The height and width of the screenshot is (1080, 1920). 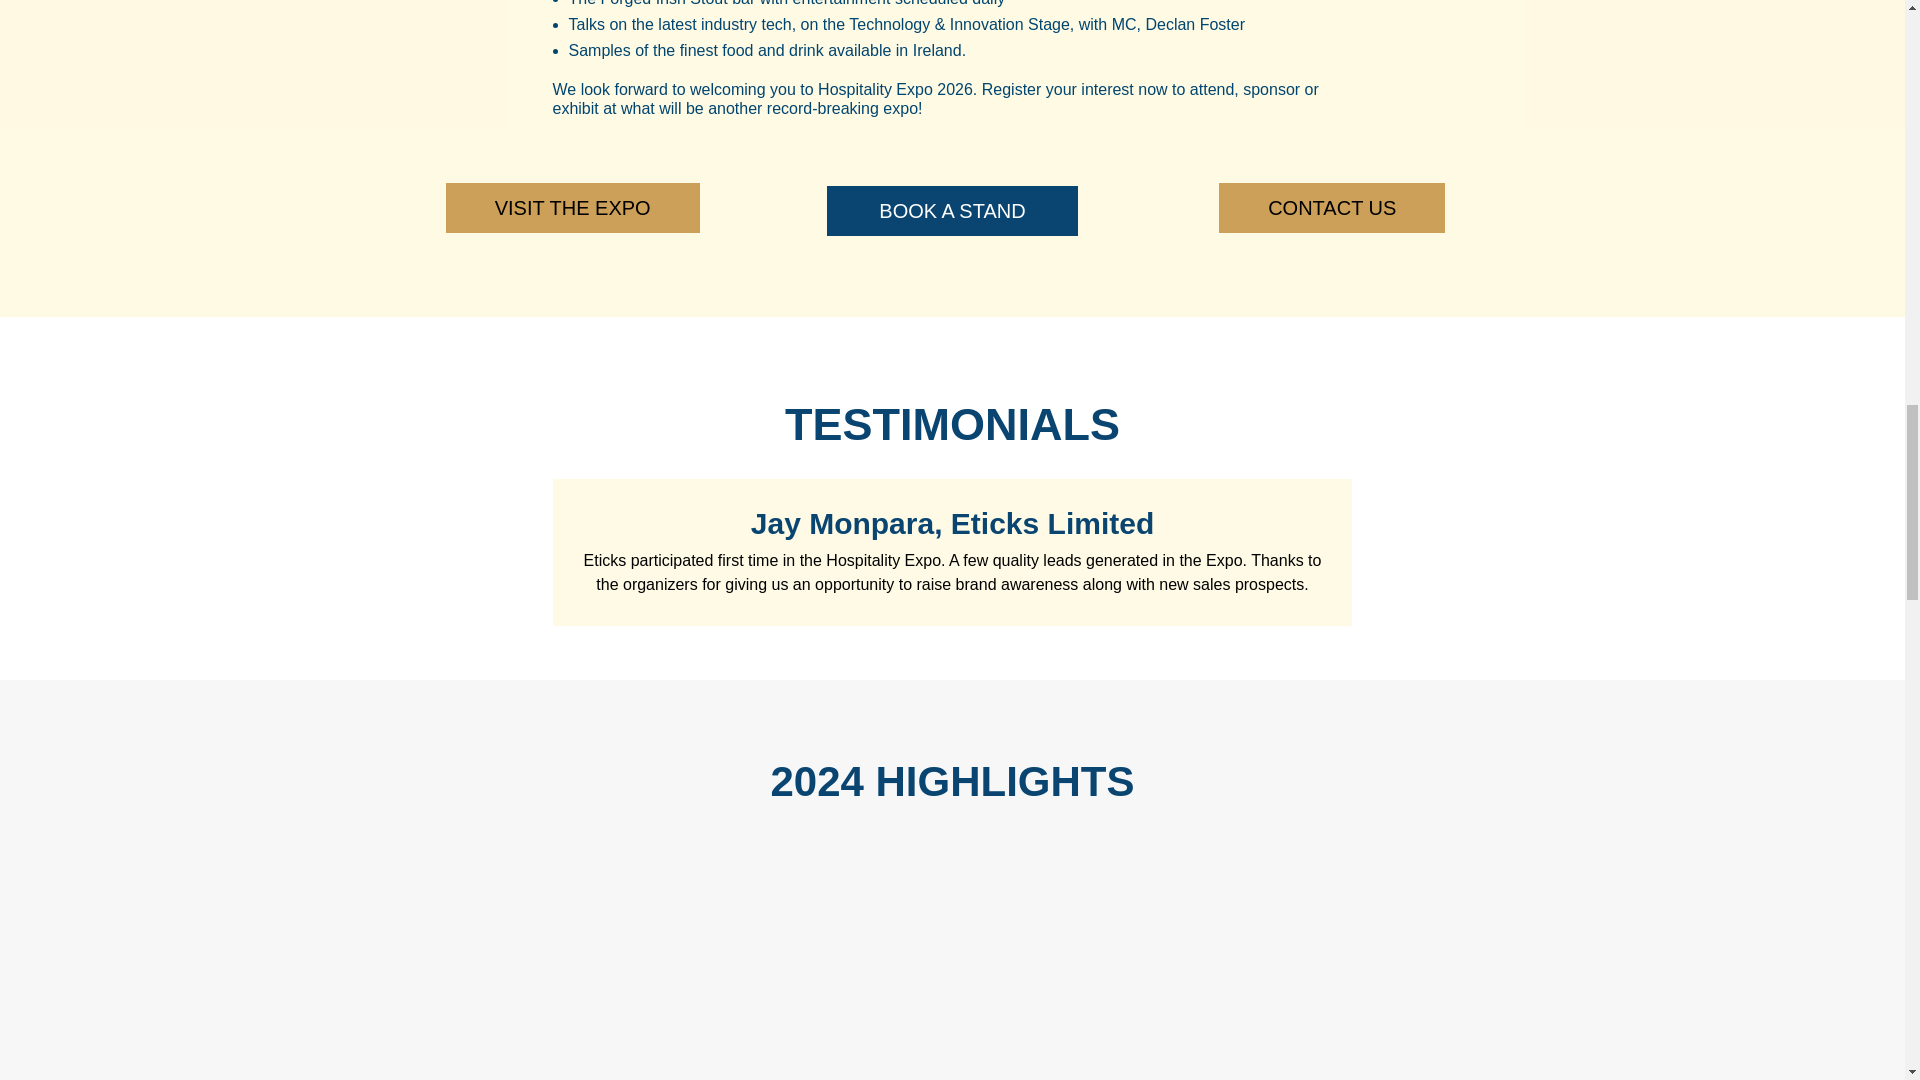 I want to click on Hospitality Expo 2024 -  Highlights Part 2, so click(x=1236, y=970).